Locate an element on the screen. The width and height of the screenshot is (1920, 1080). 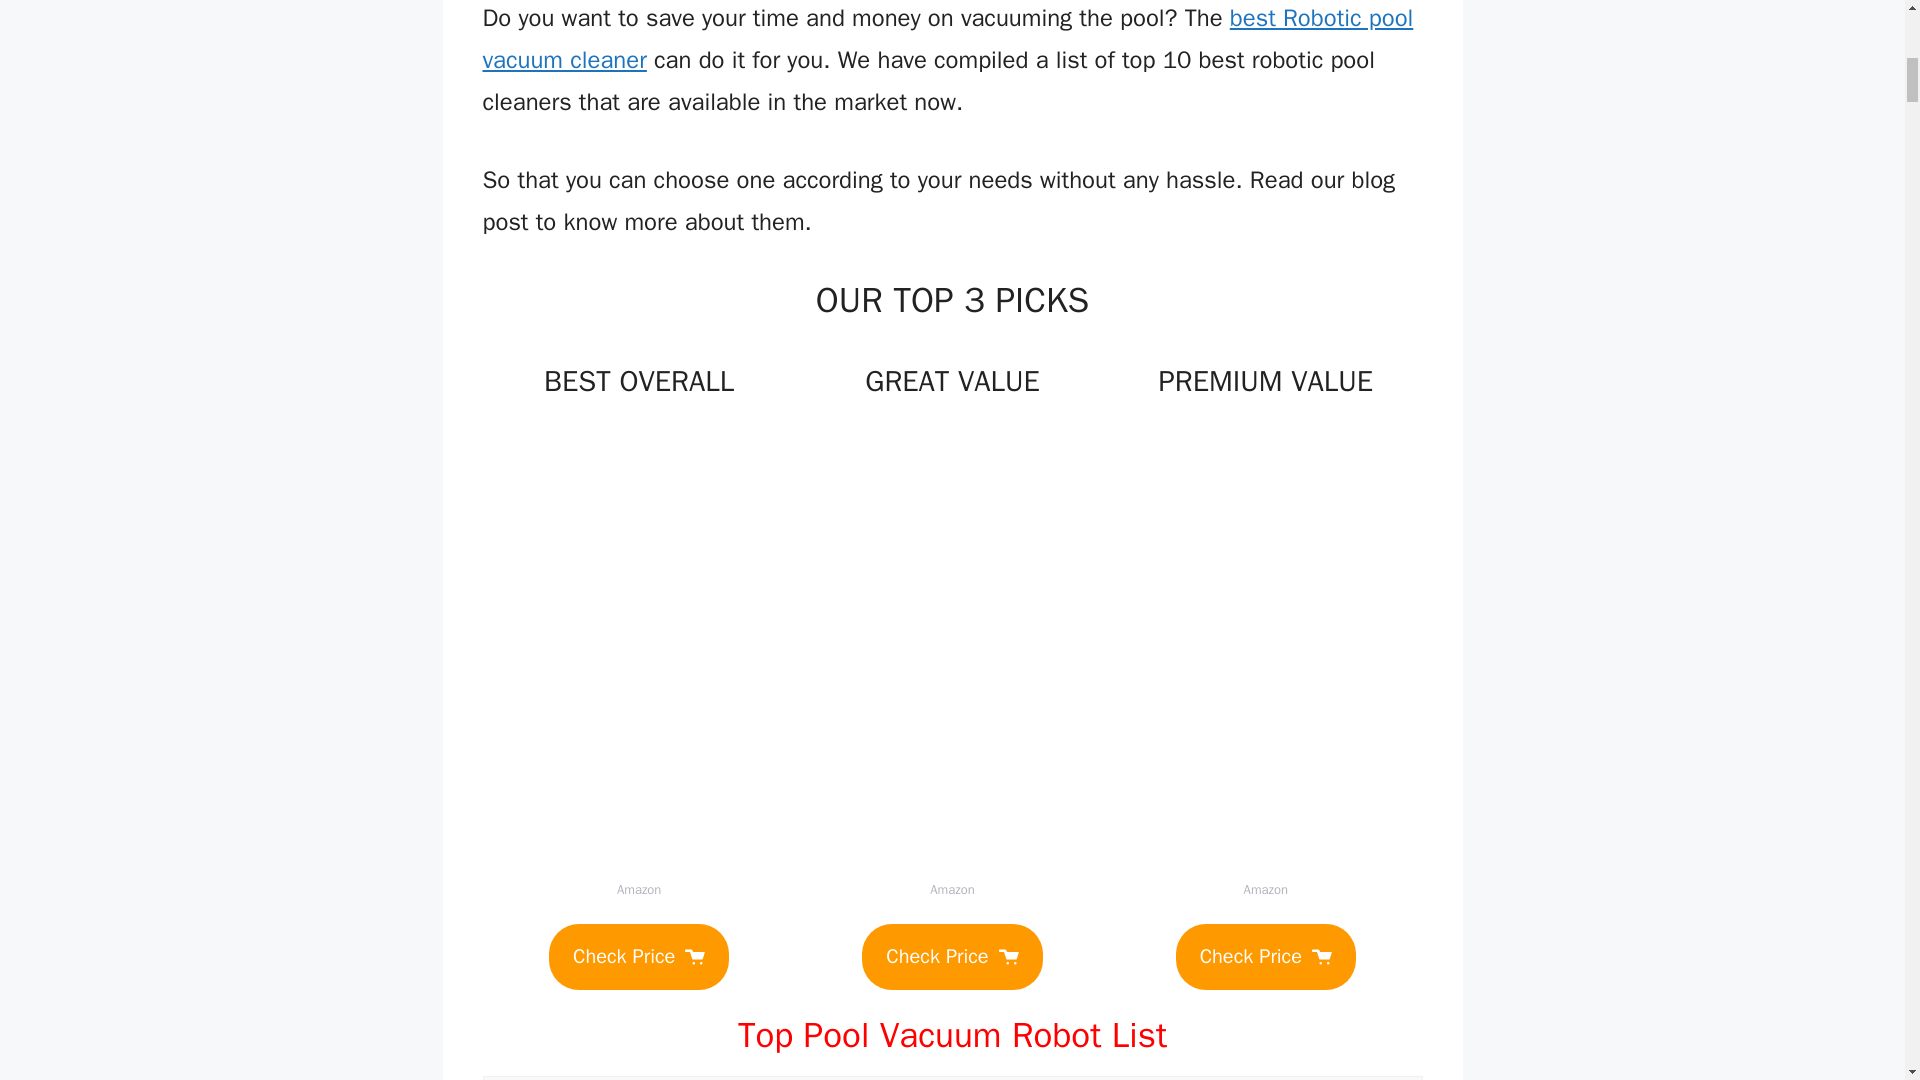
Check Price is located at coordinates (1265, 957).